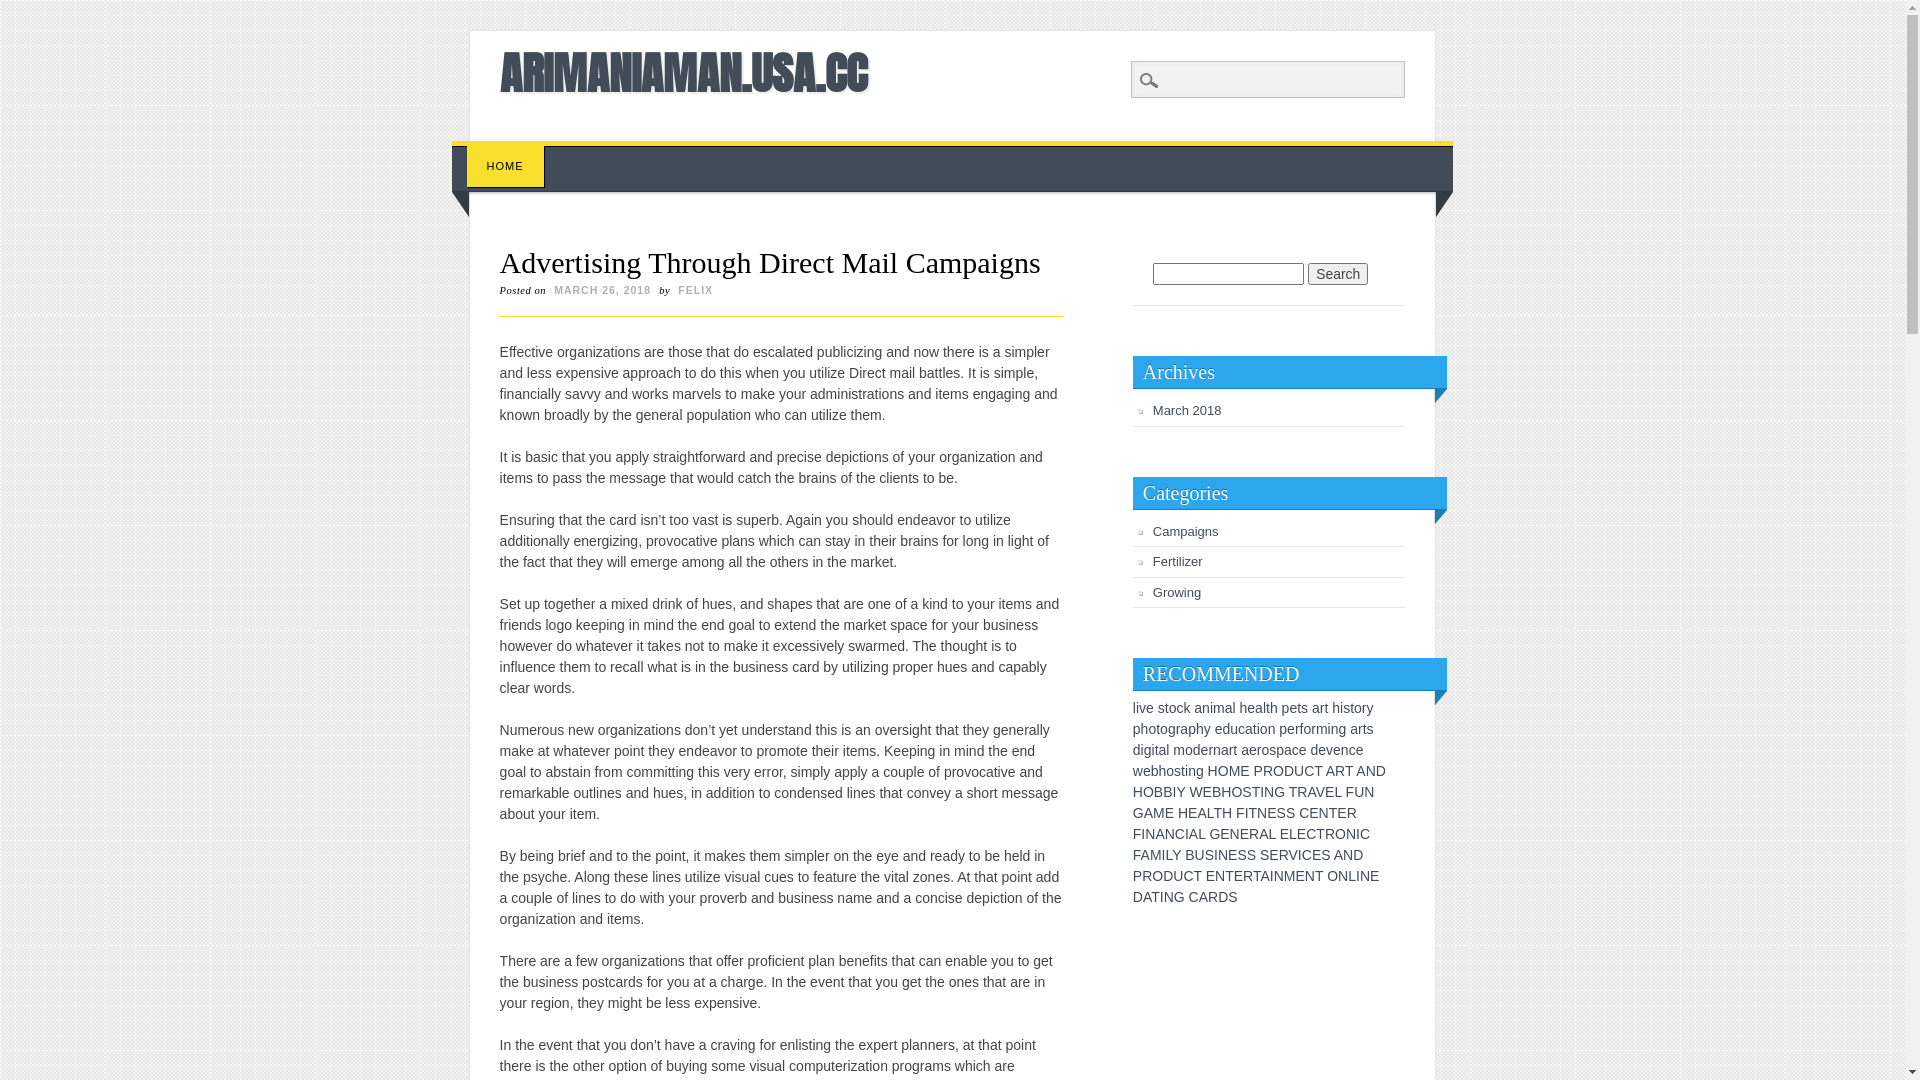  I want to click on r, so click(1232, 750).